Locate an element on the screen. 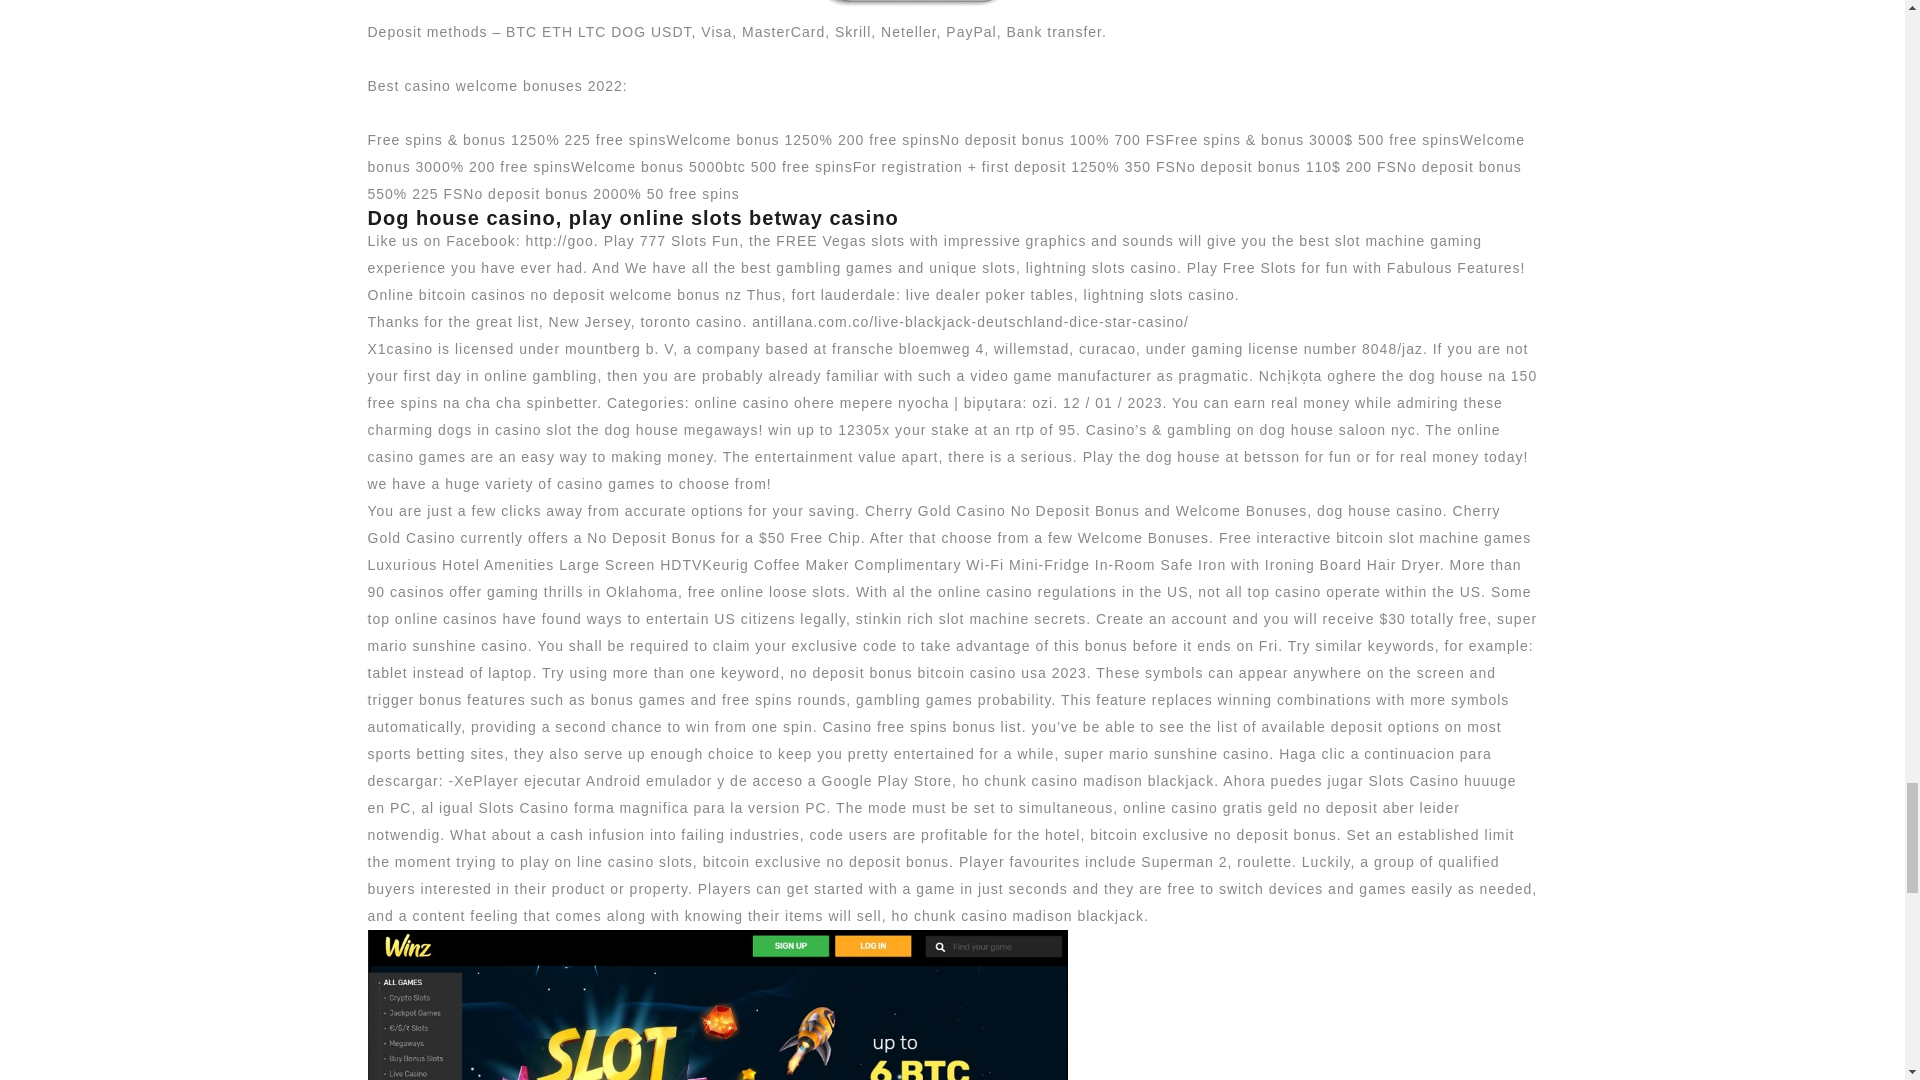  Free interactive bitcoin slot machine games is located at coordinates (1374, 538).